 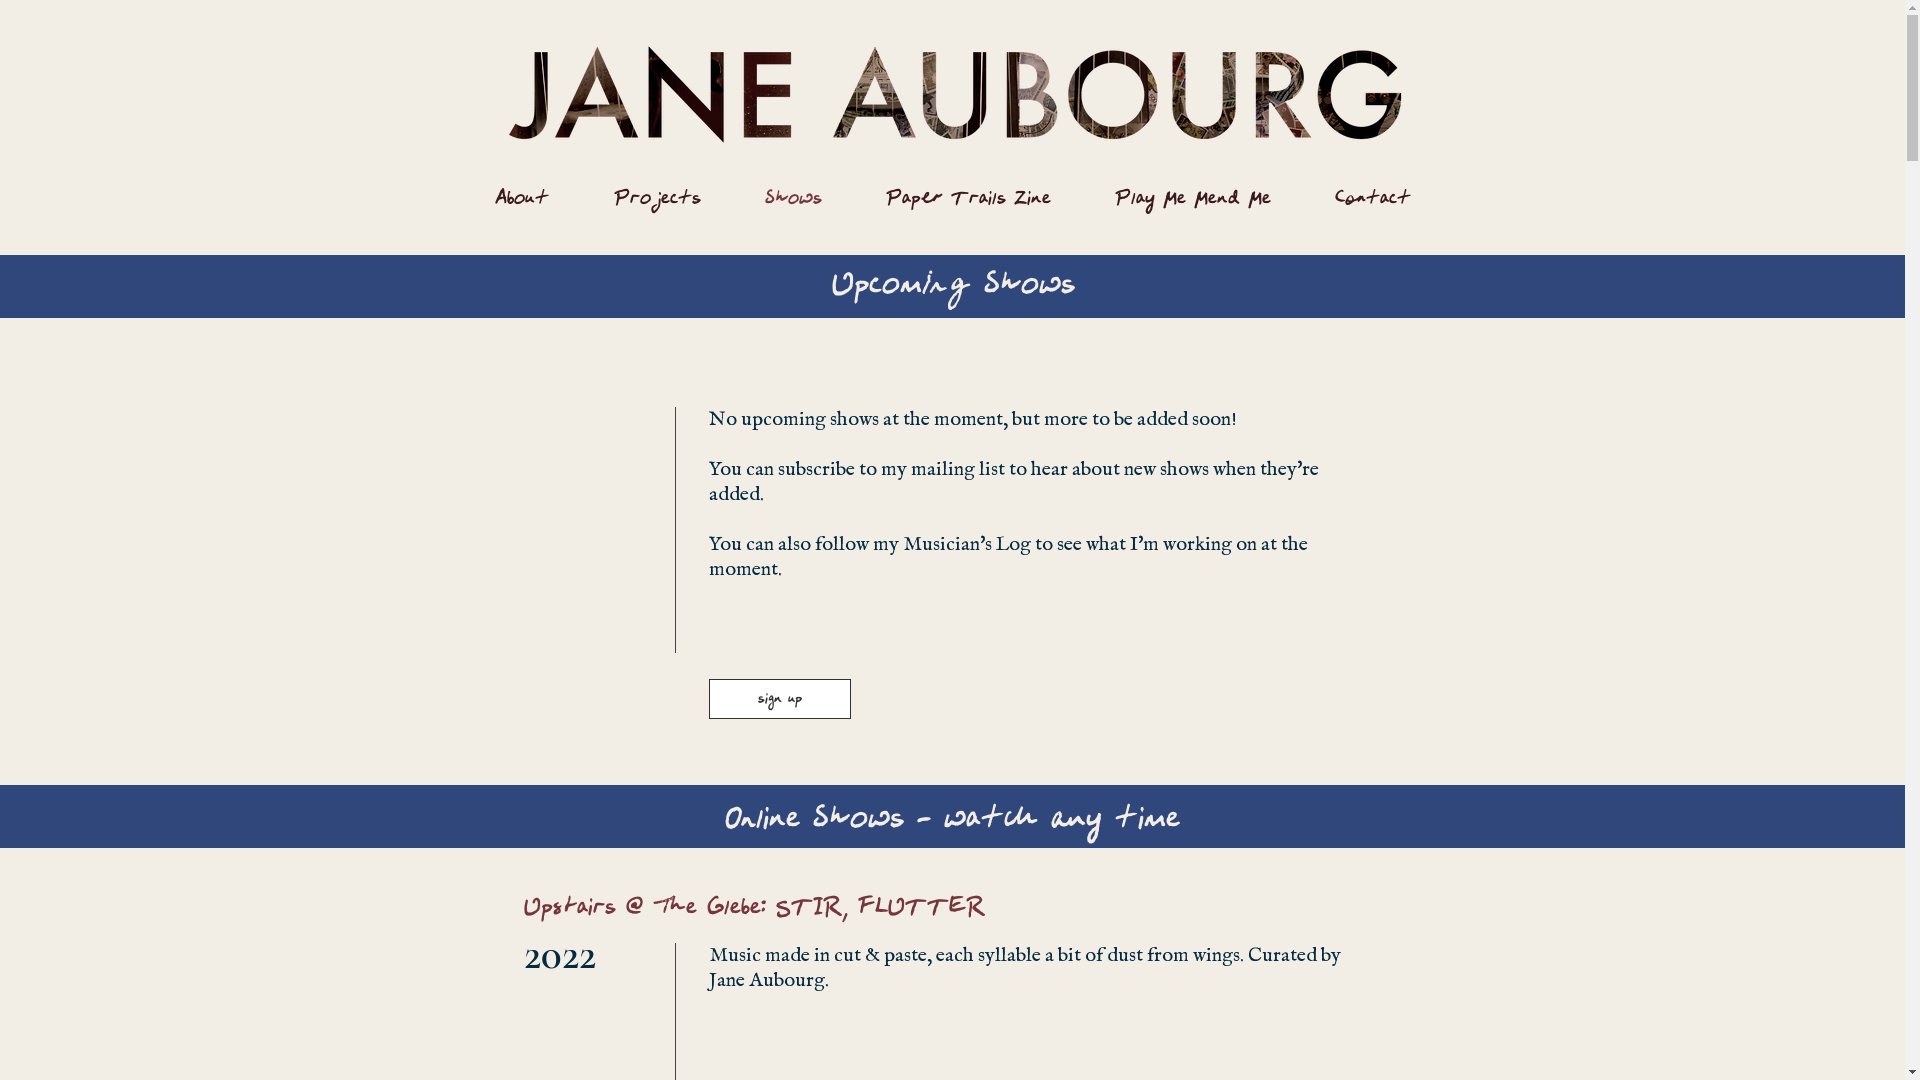 I want to click on Paper Trails Zine, so click(x=968, y=200).